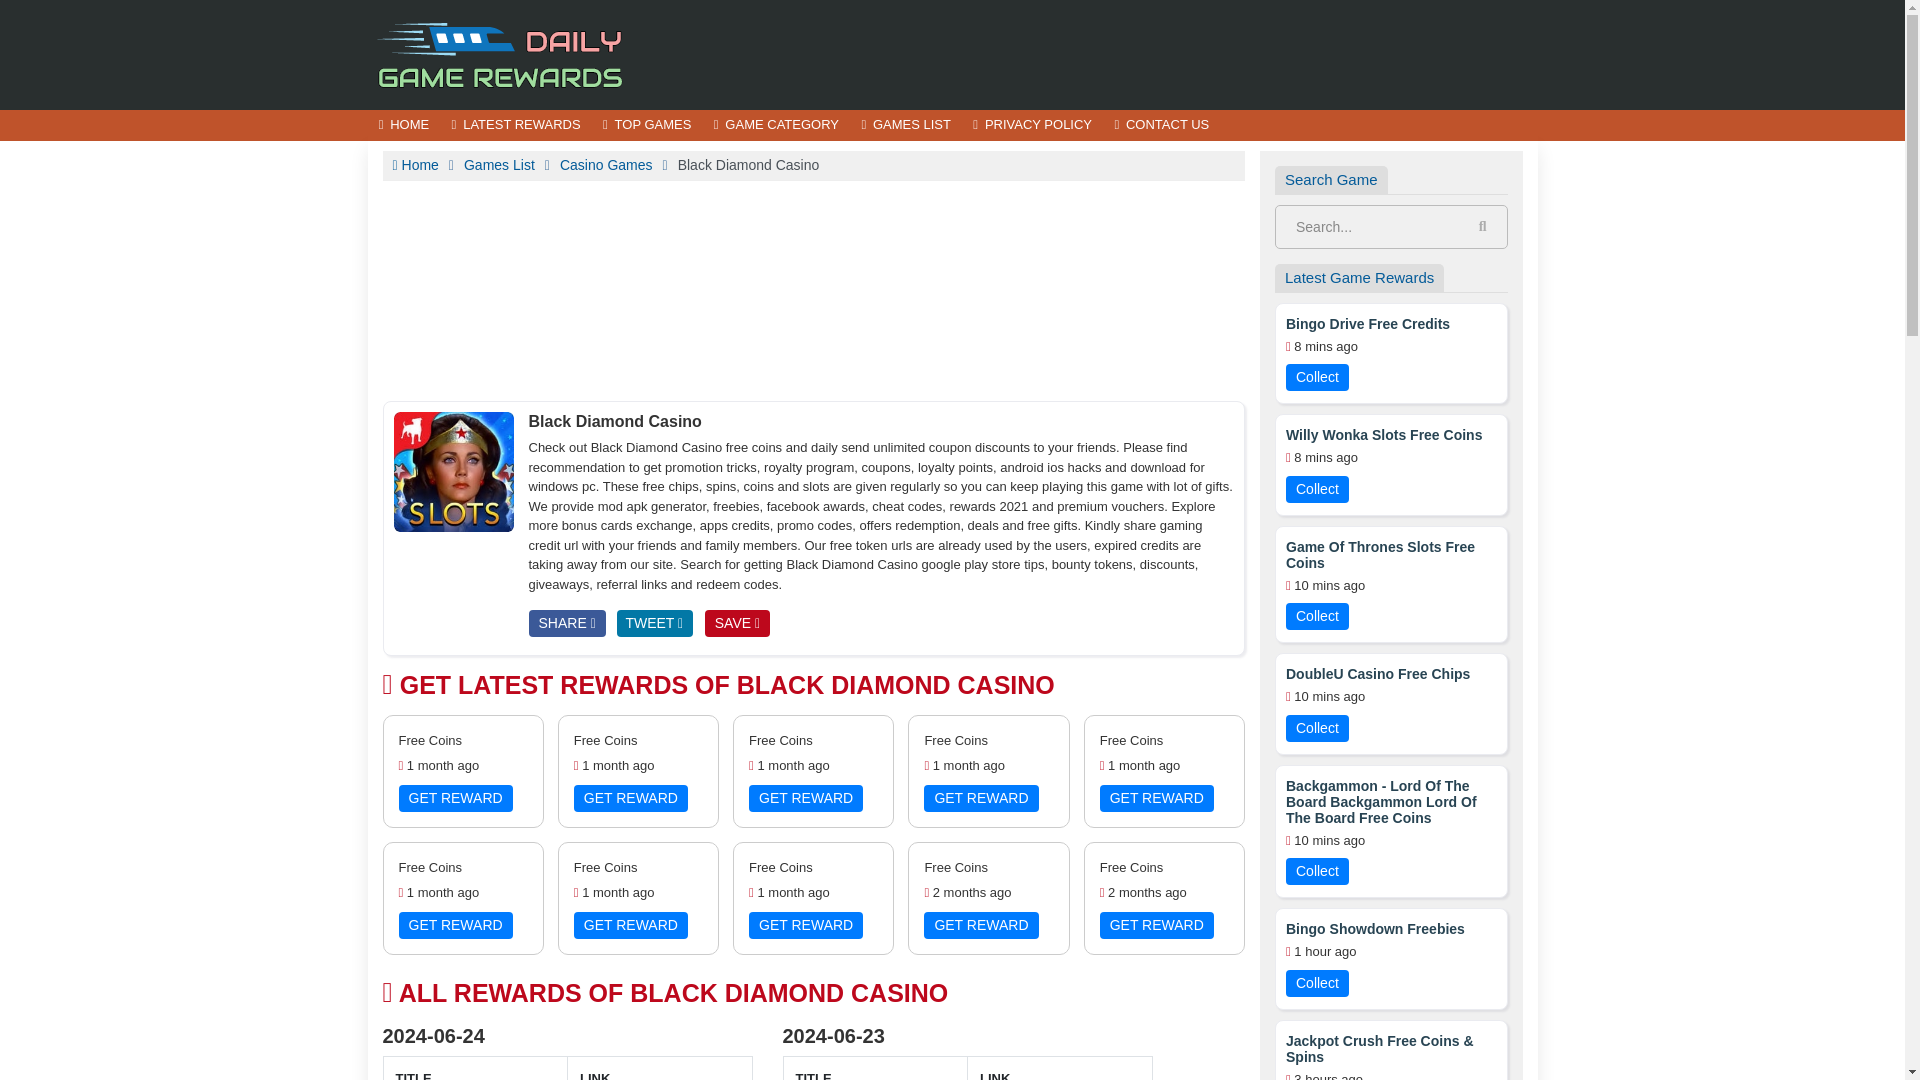 The image size is (1920, 1080). Describe the element at coordinates (454, 924) in the screenshot. I see `GET REWARD` at that location.